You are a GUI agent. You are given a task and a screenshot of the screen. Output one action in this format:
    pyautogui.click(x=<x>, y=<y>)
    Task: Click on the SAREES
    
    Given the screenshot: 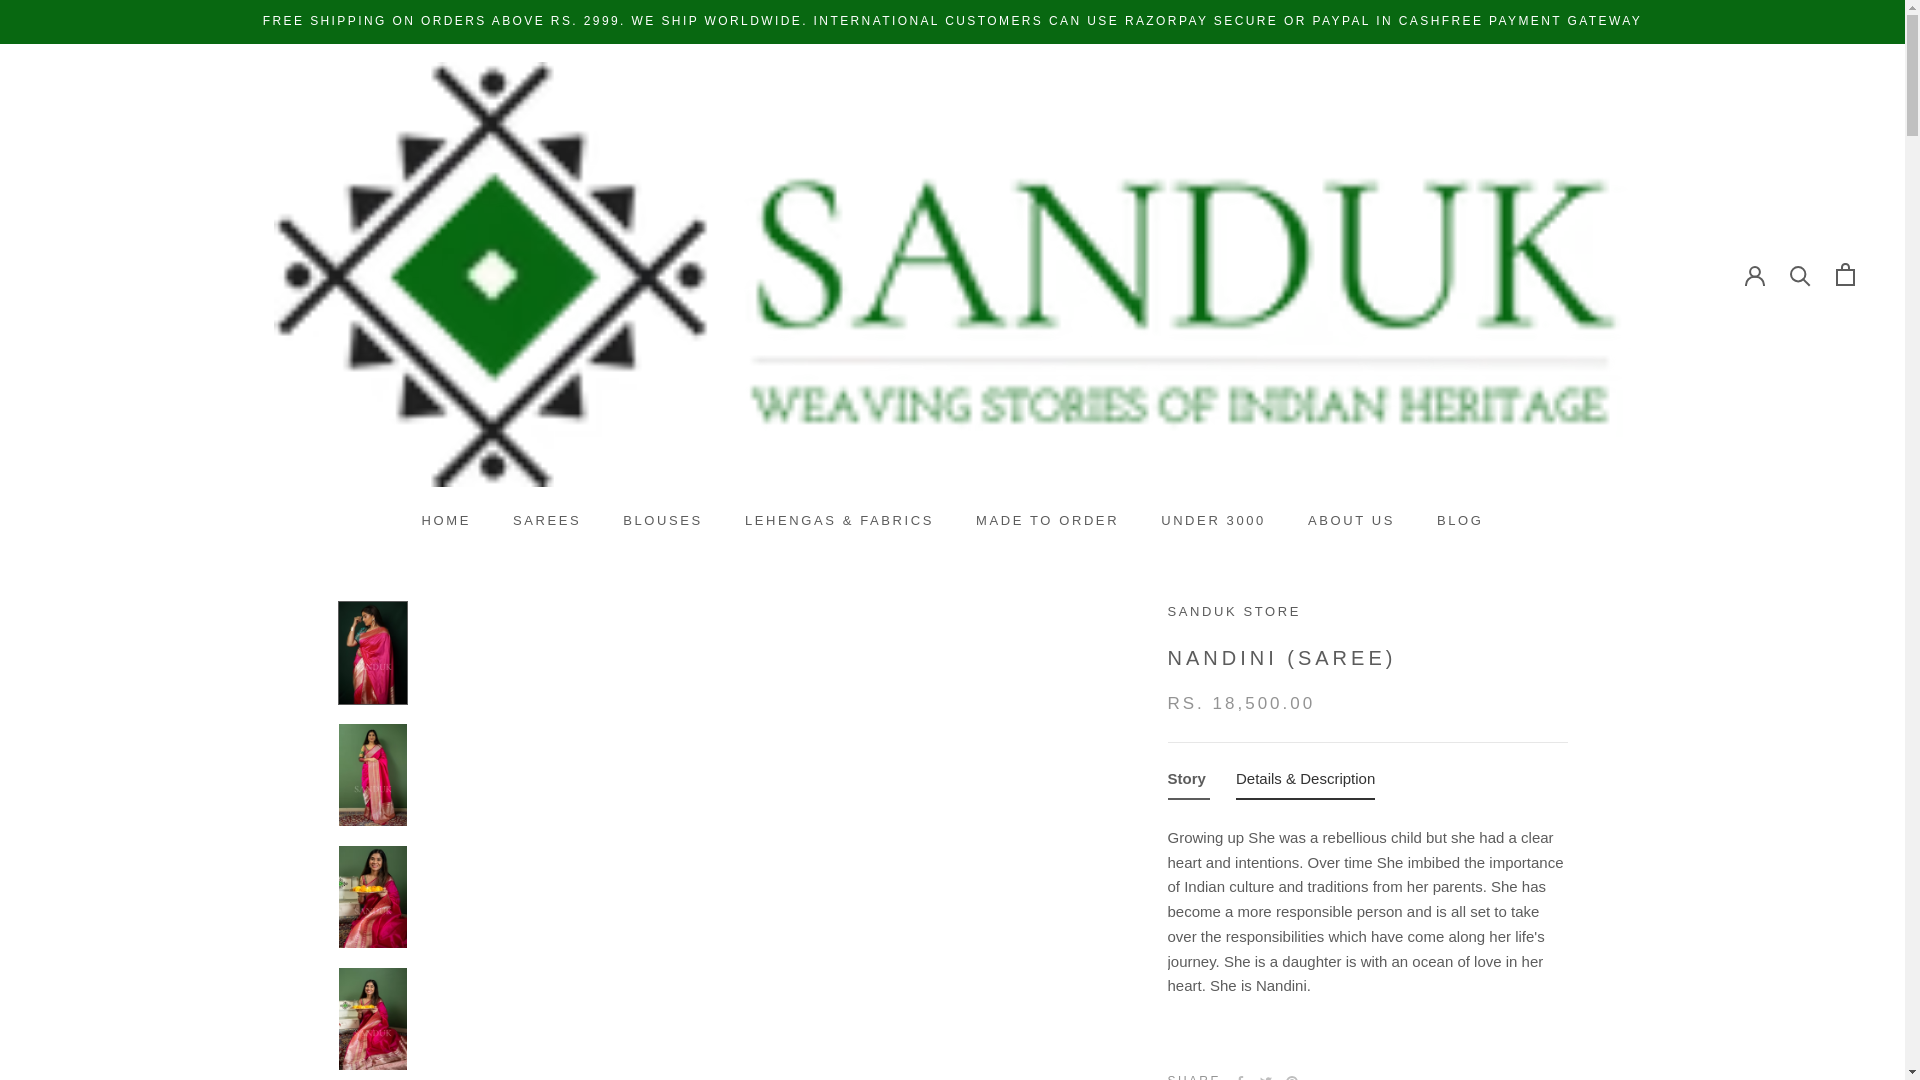 What is the action you would take?
    pyautogui.click(x=546, y=520)
    